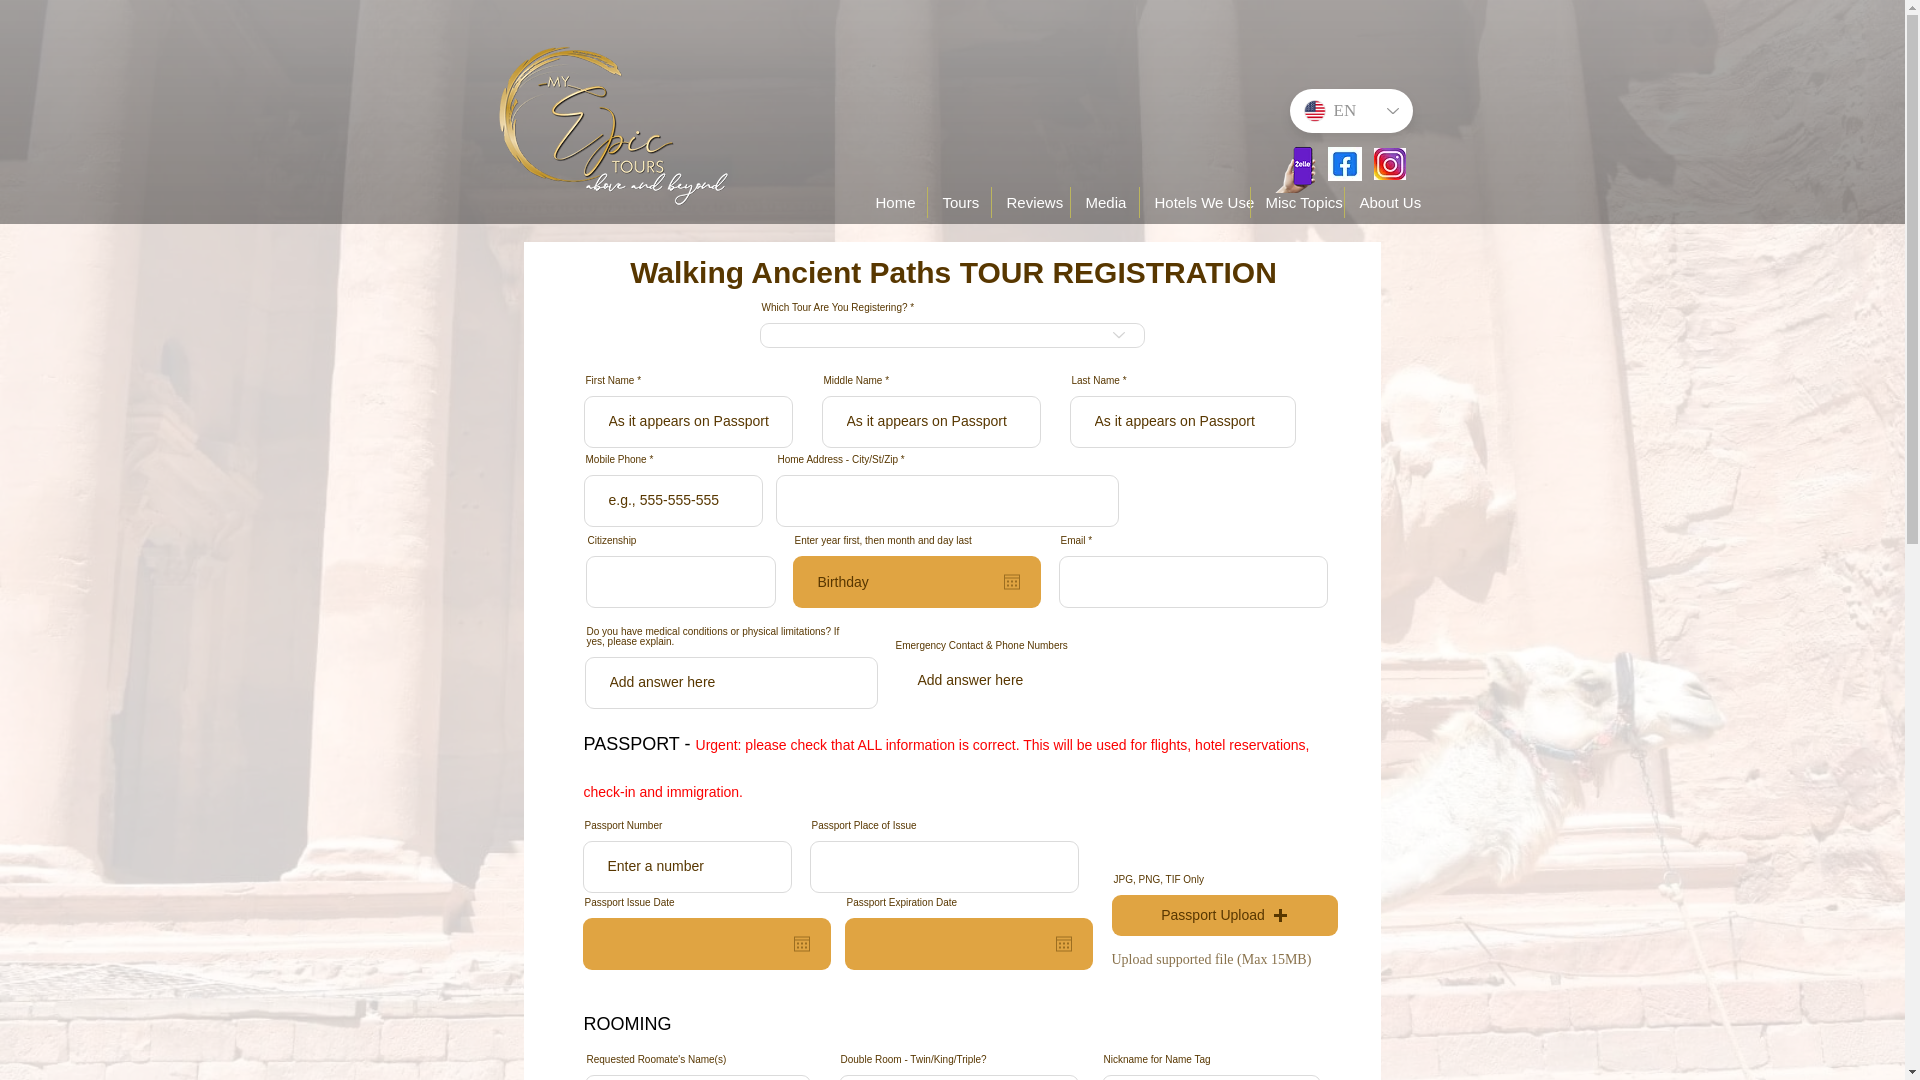  What do you see at coordinates (1030, 202) in the screenshot?
I see `Reviews` at bounding box center [1030, 202].